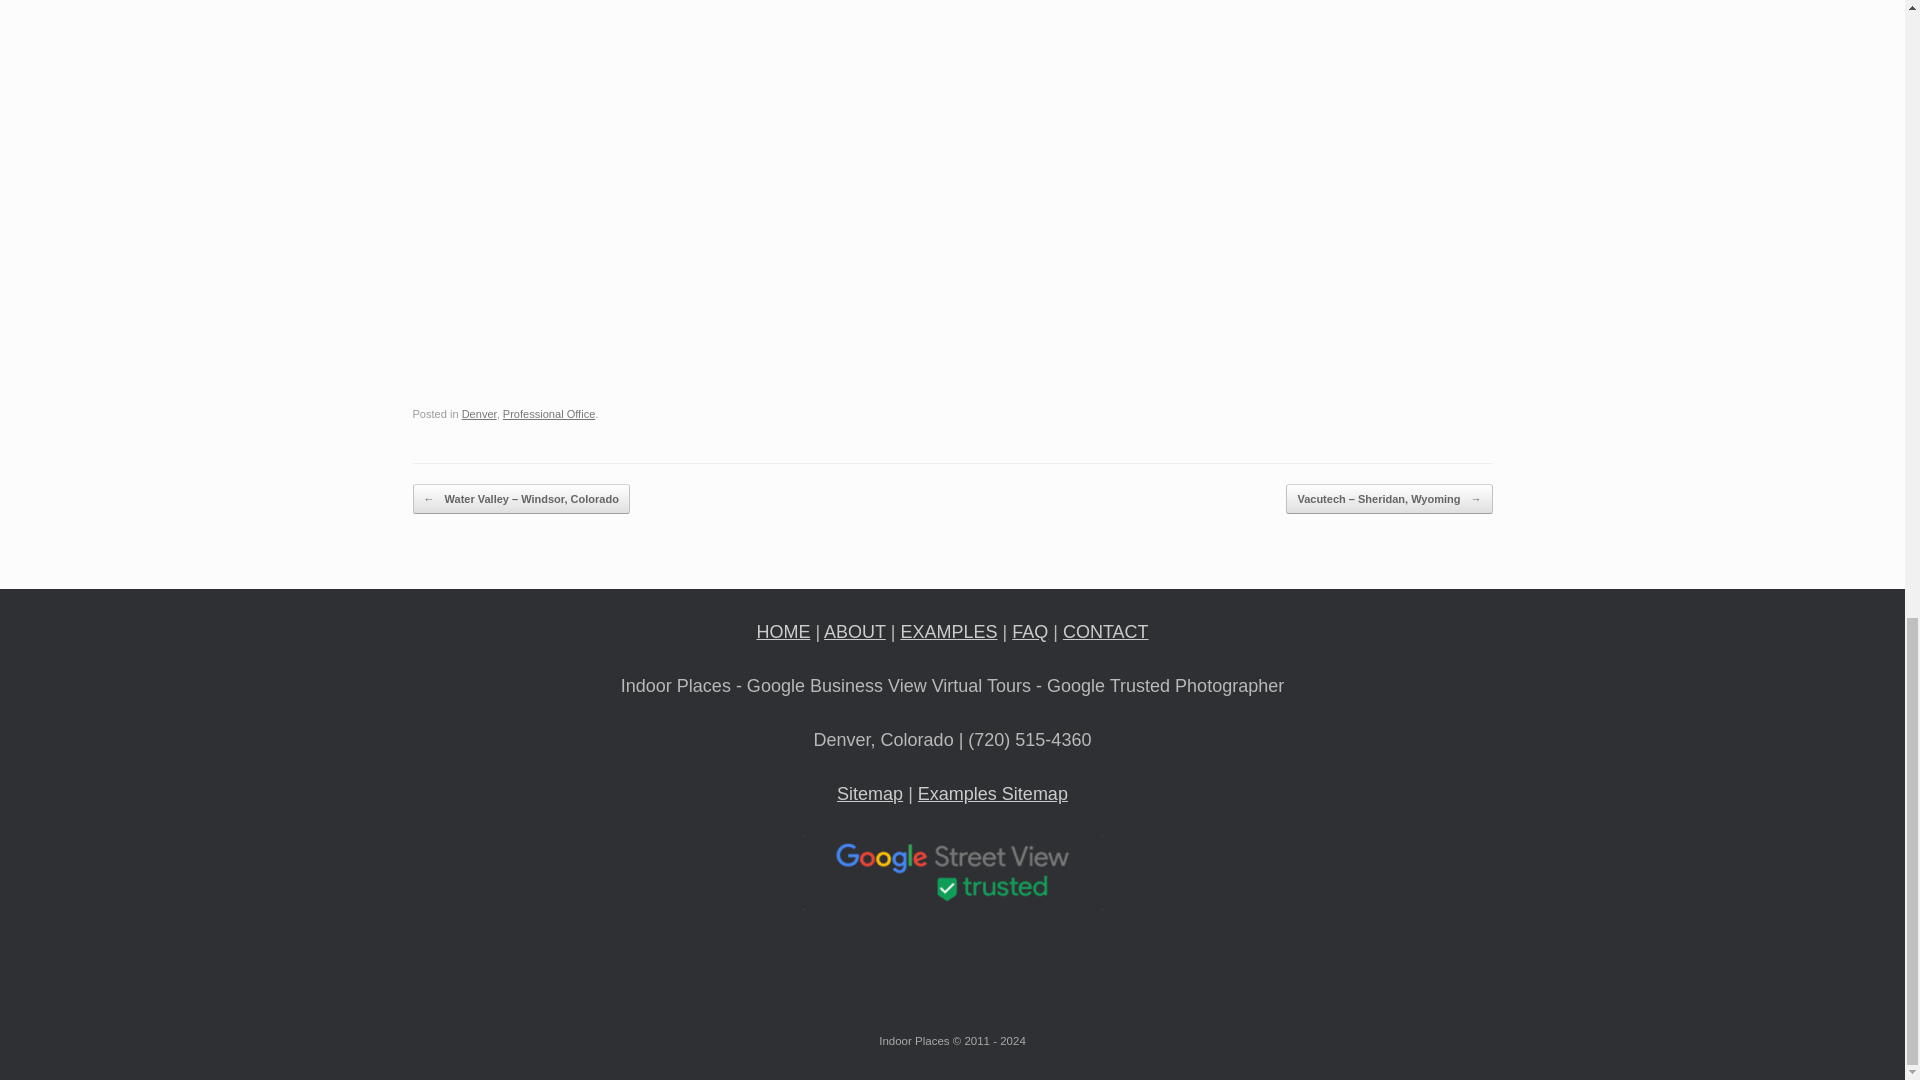 This screenshot has height=1080, width=1920. I want to click on ABOUT, so click(854, 632).